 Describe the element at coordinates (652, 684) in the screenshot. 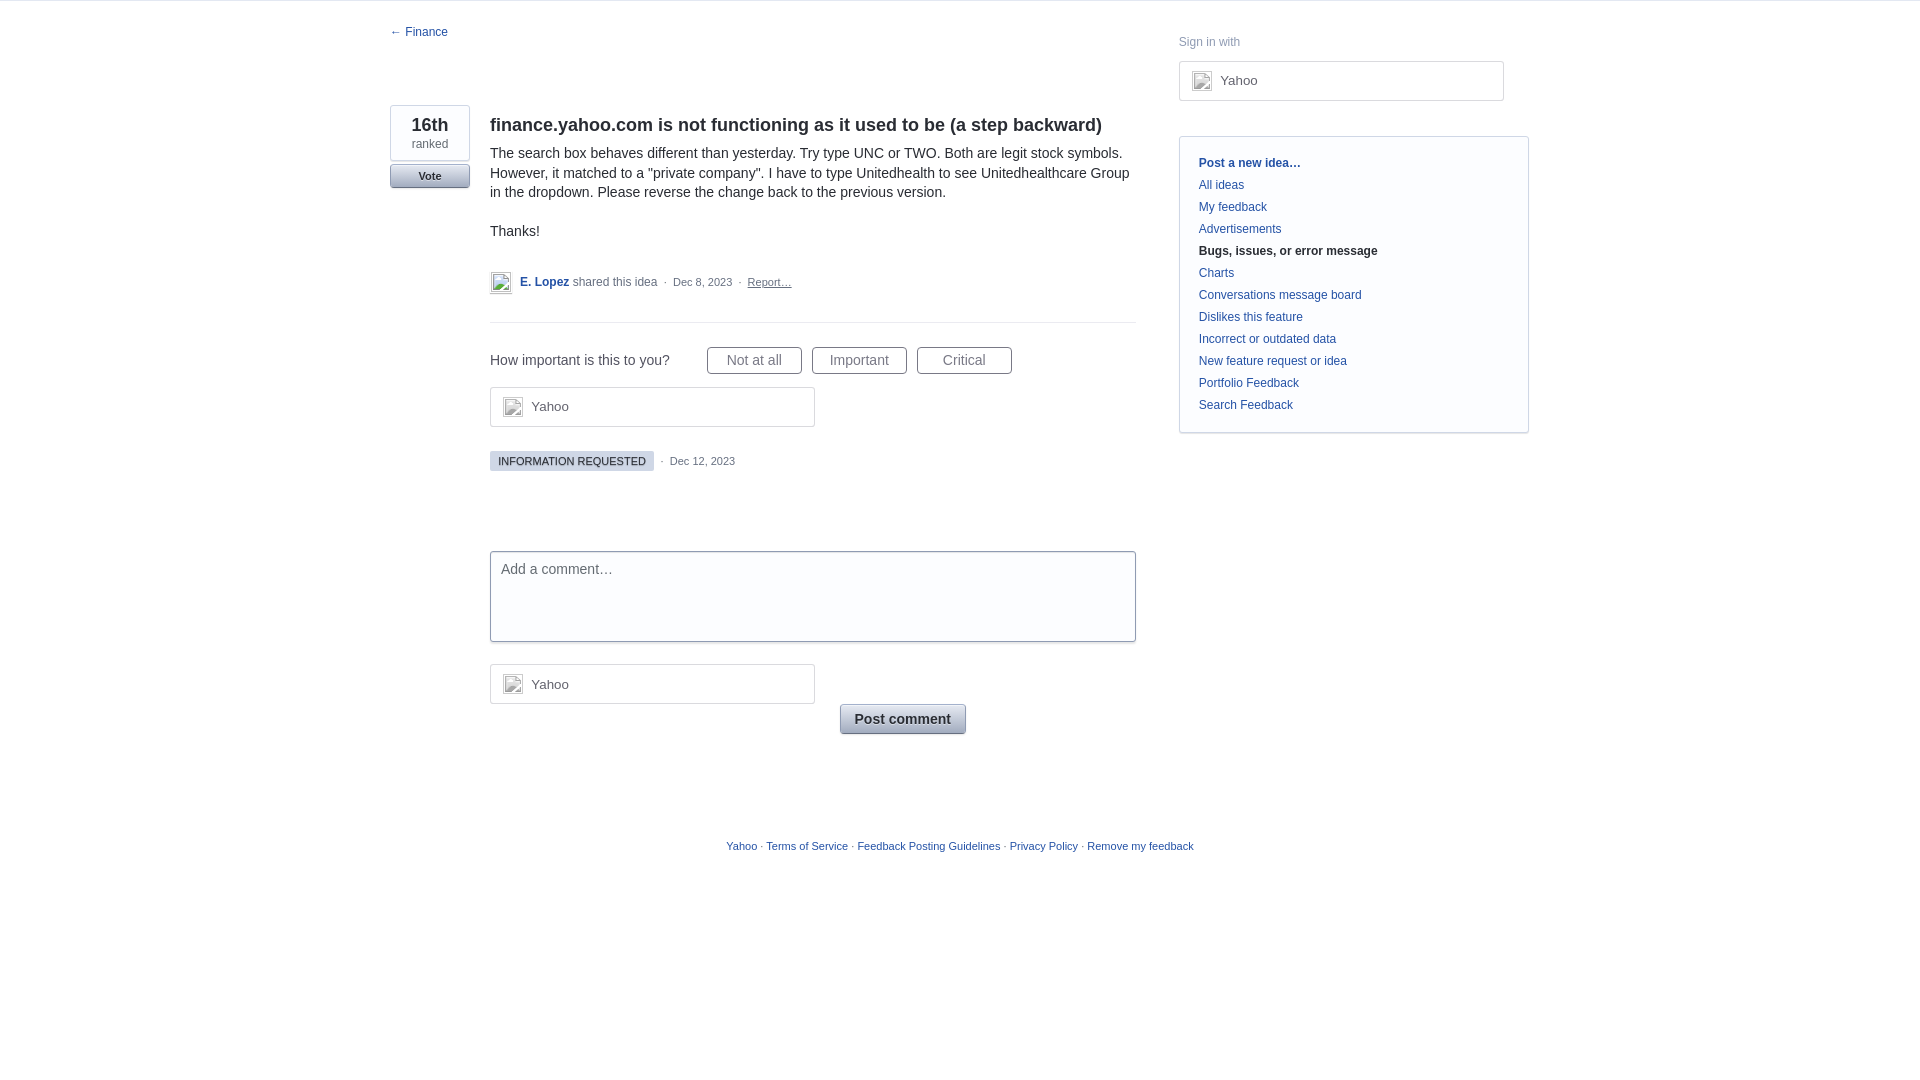

I see `Yahoo sign in` at that location.